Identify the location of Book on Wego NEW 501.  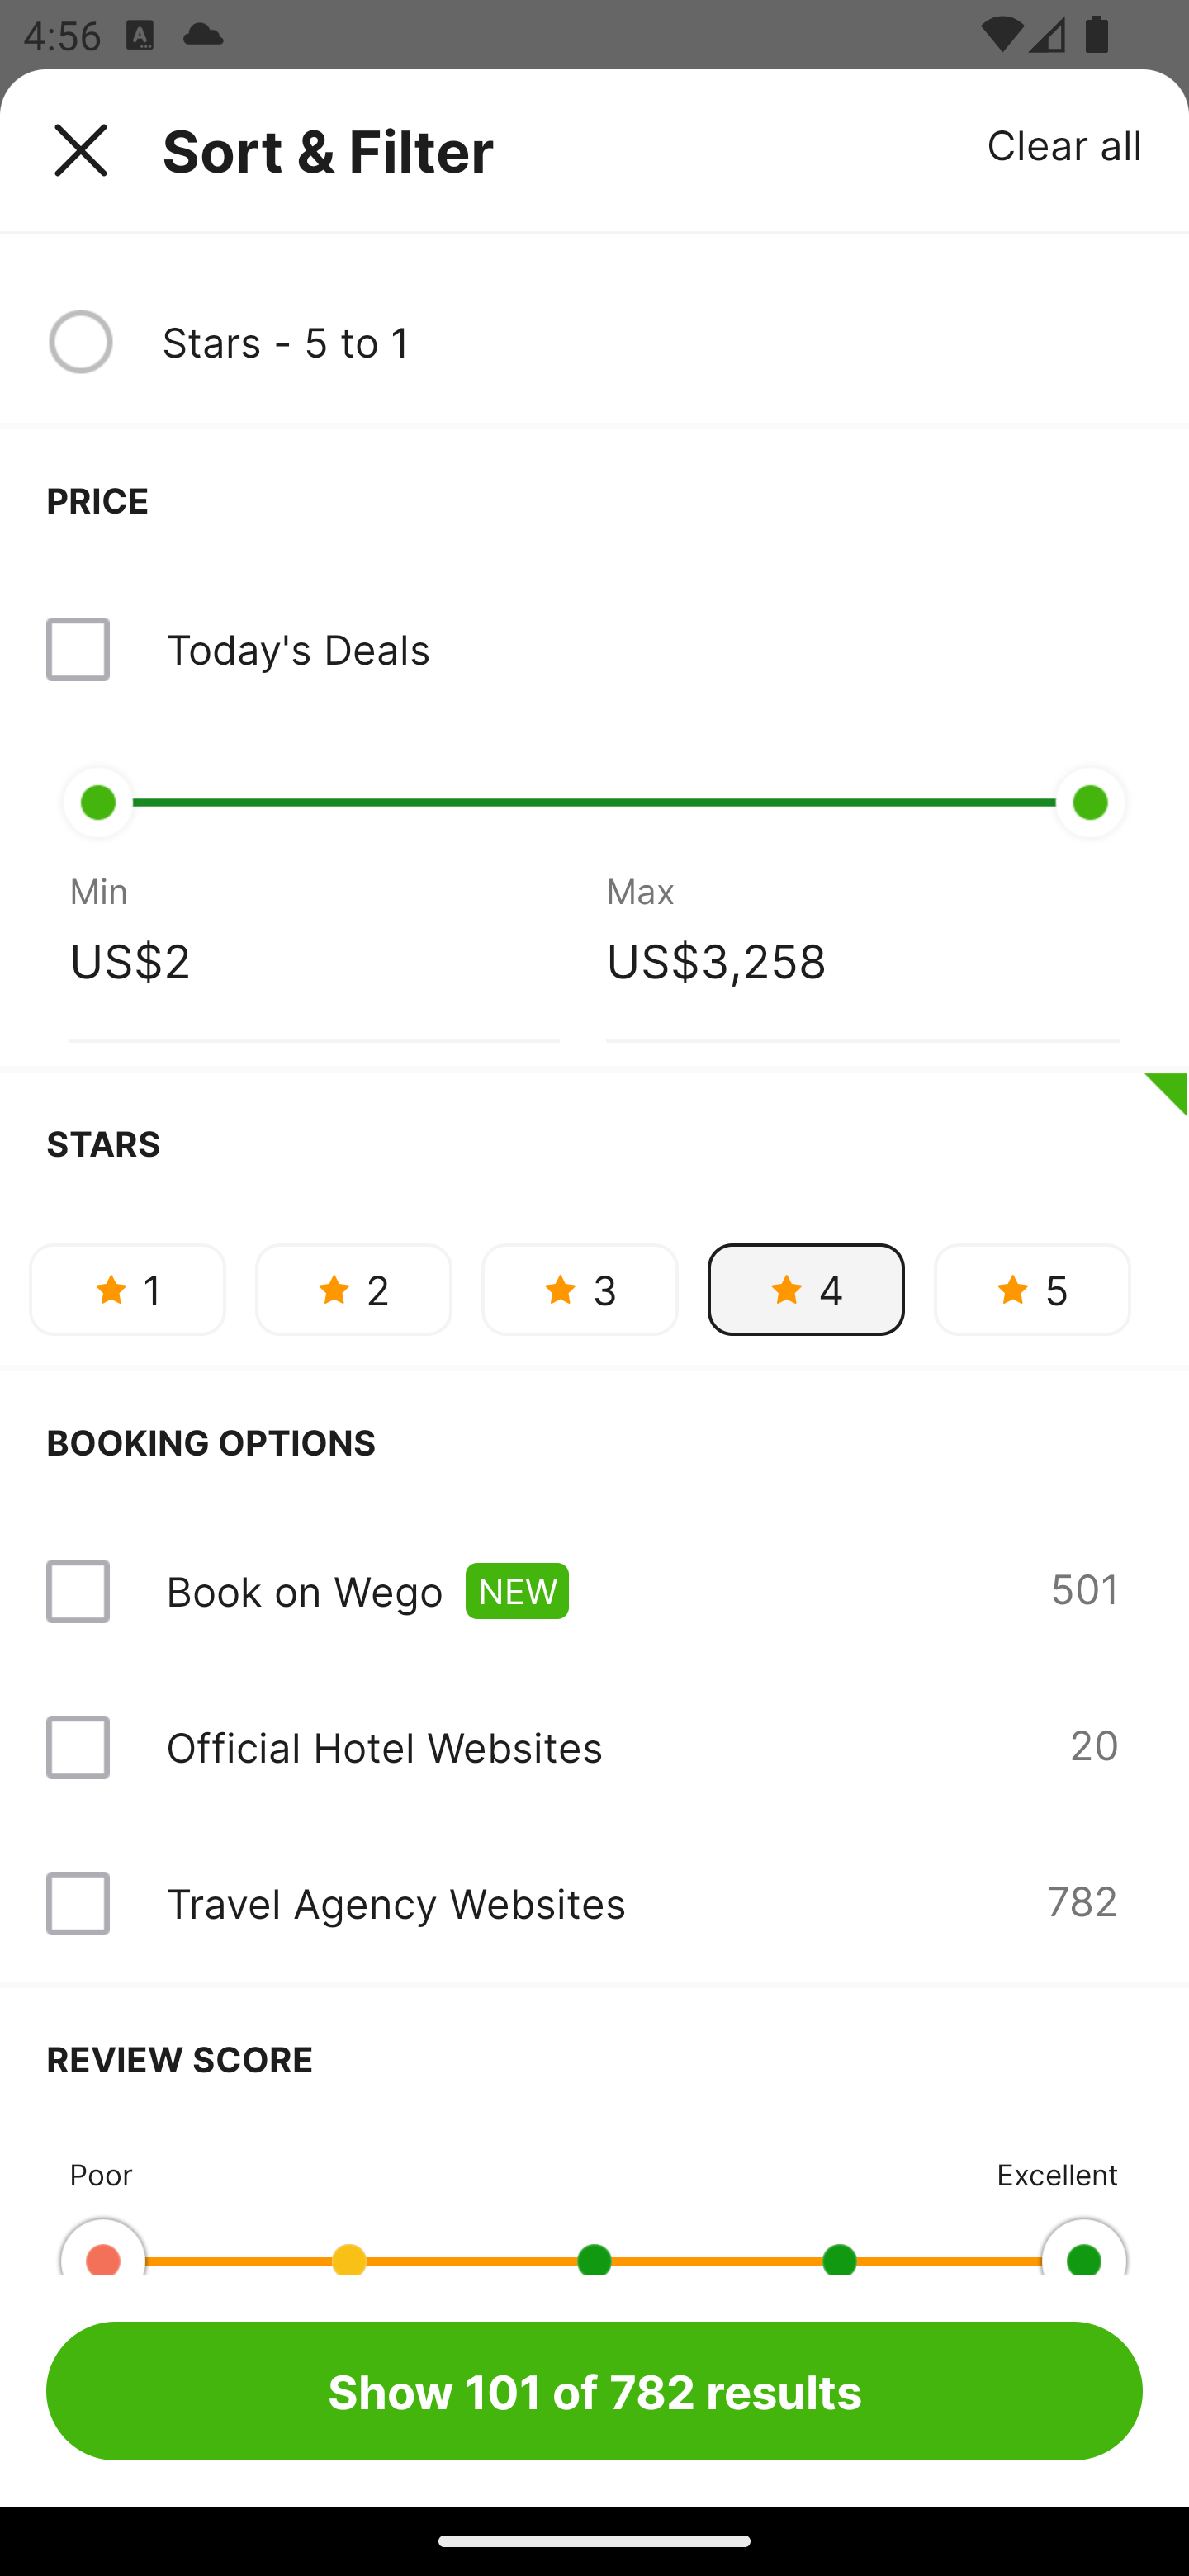
(594, 1592).